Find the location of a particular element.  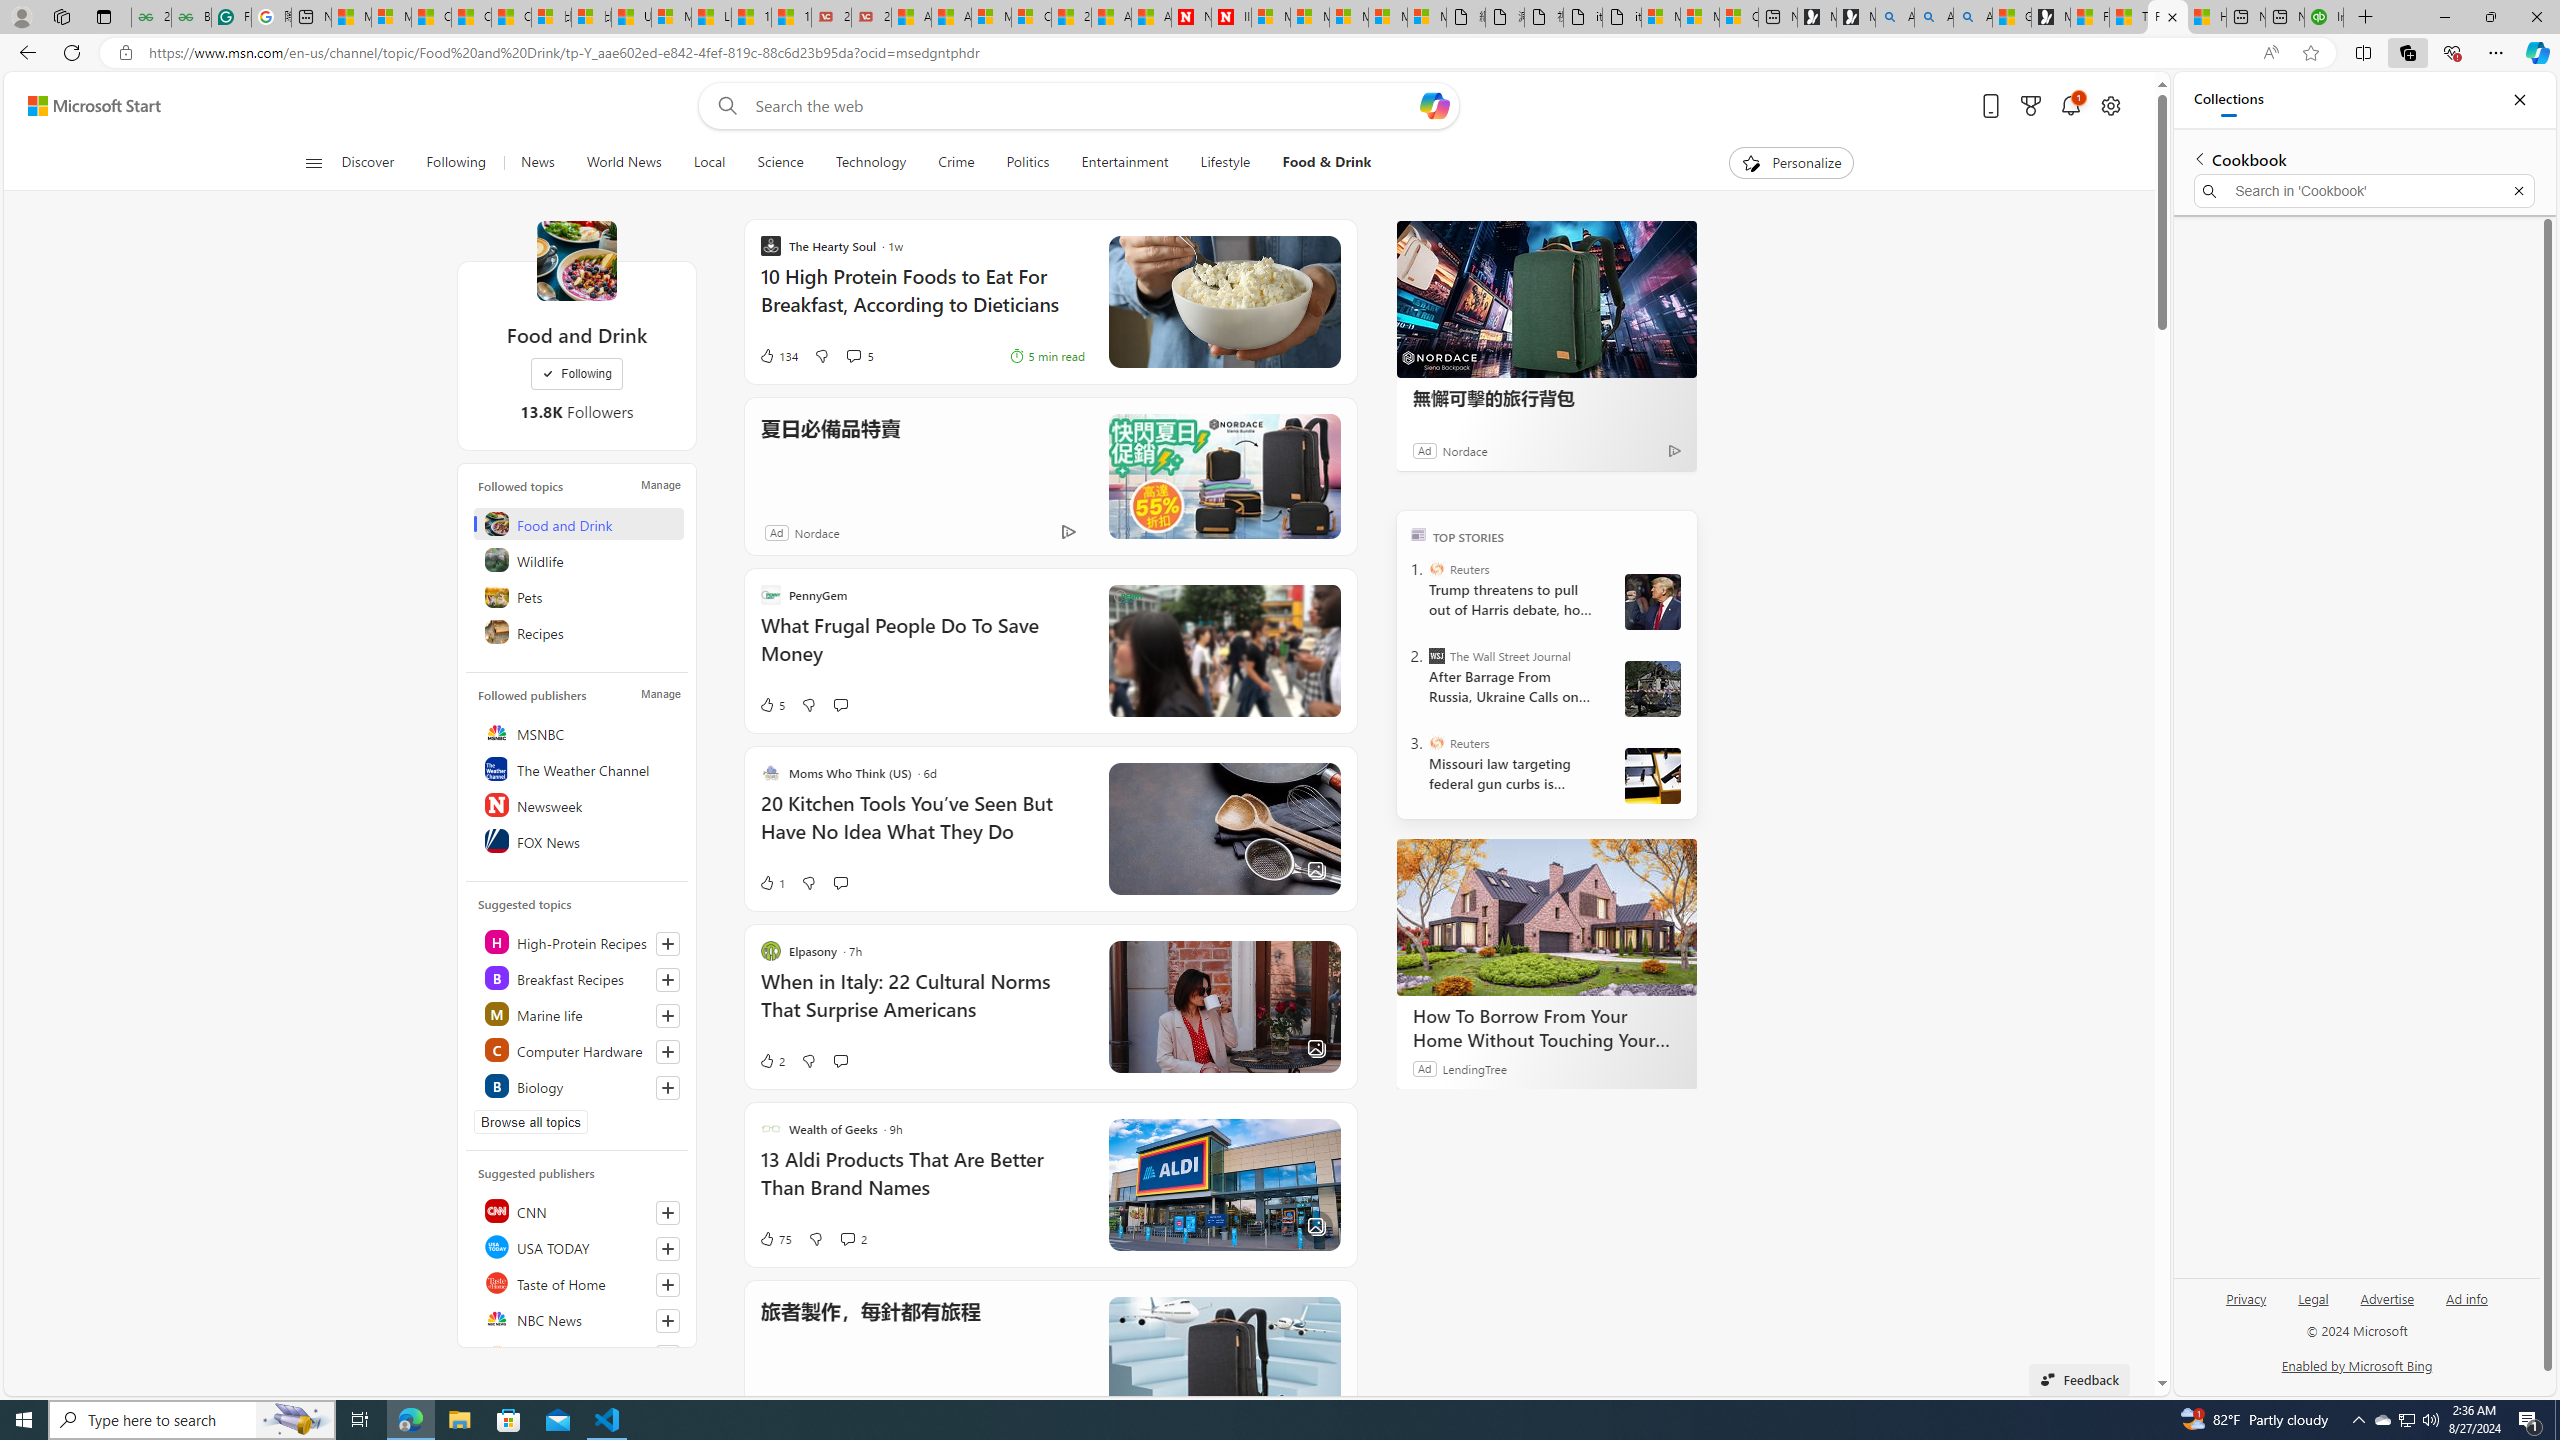

Reuters is located at coordinates (1436, 742).